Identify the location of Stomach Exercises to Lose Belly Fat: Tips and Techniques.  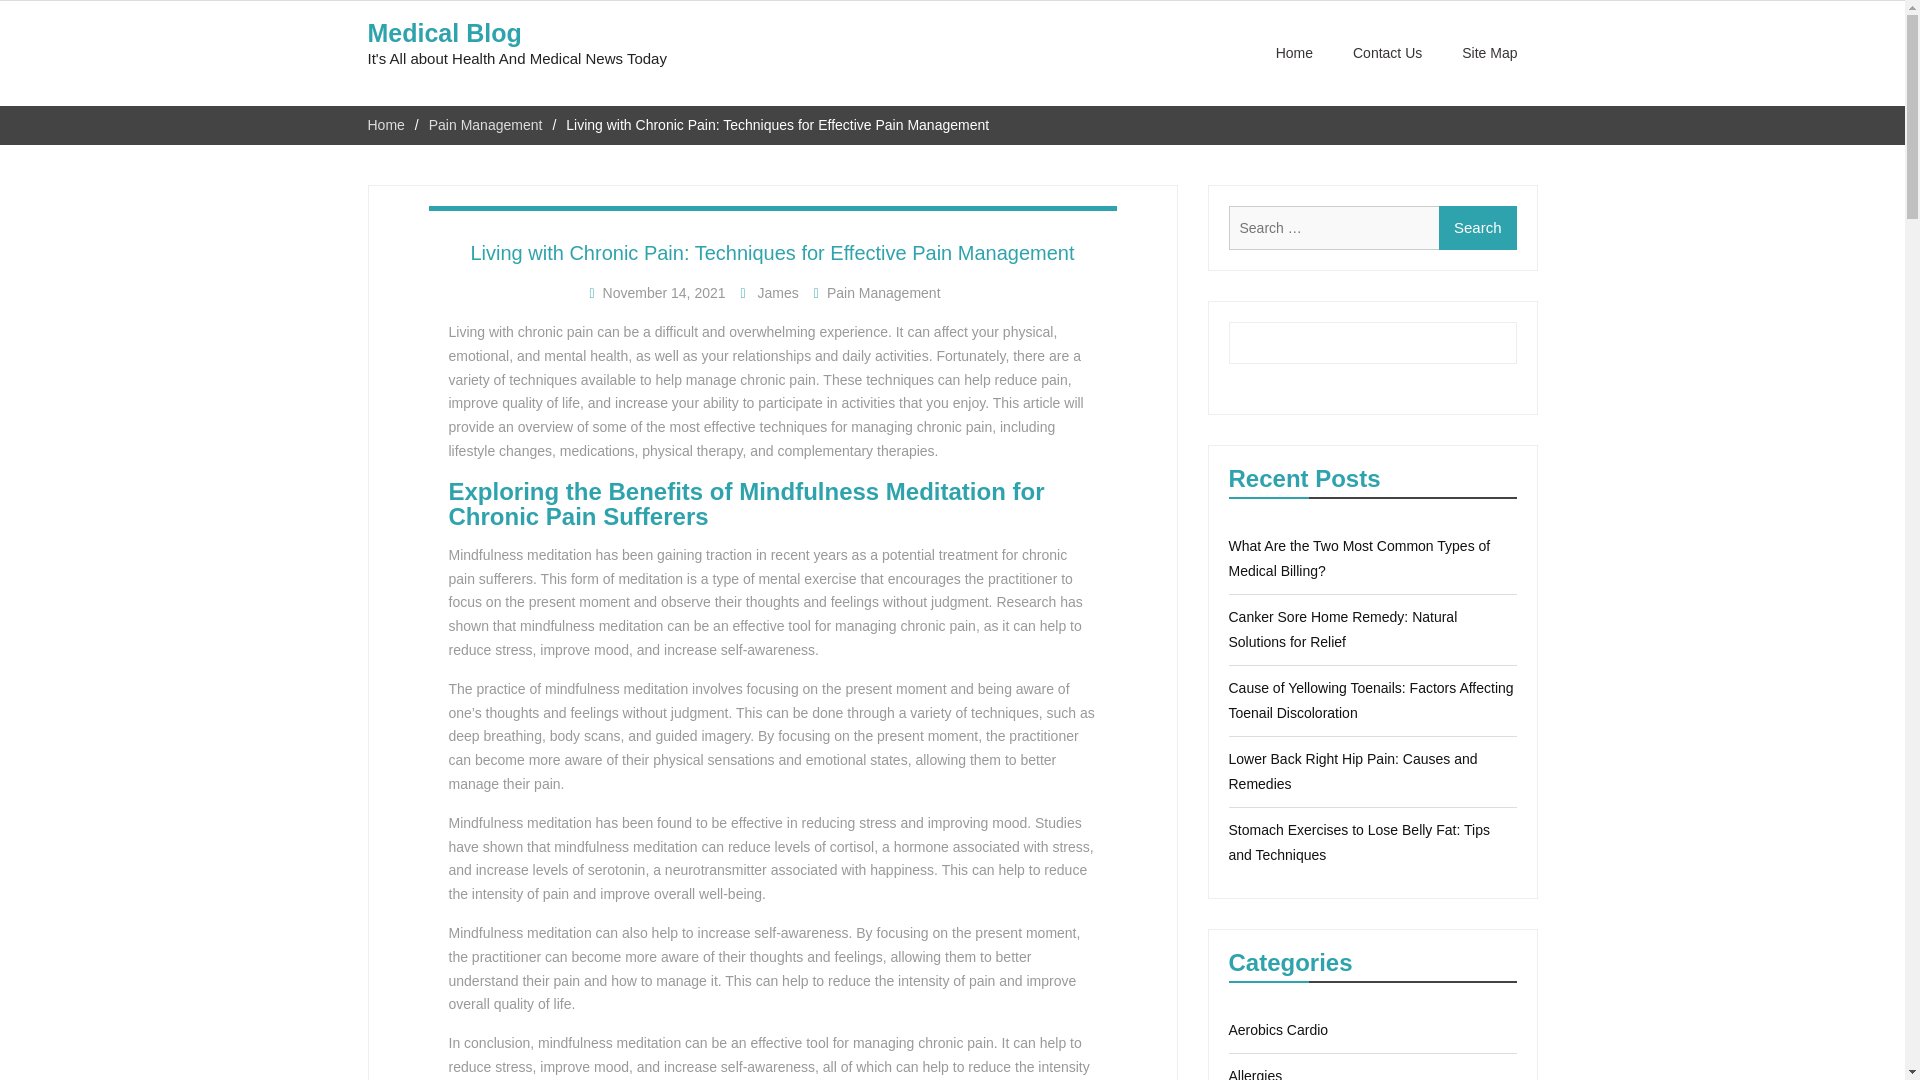
(1358, 842).